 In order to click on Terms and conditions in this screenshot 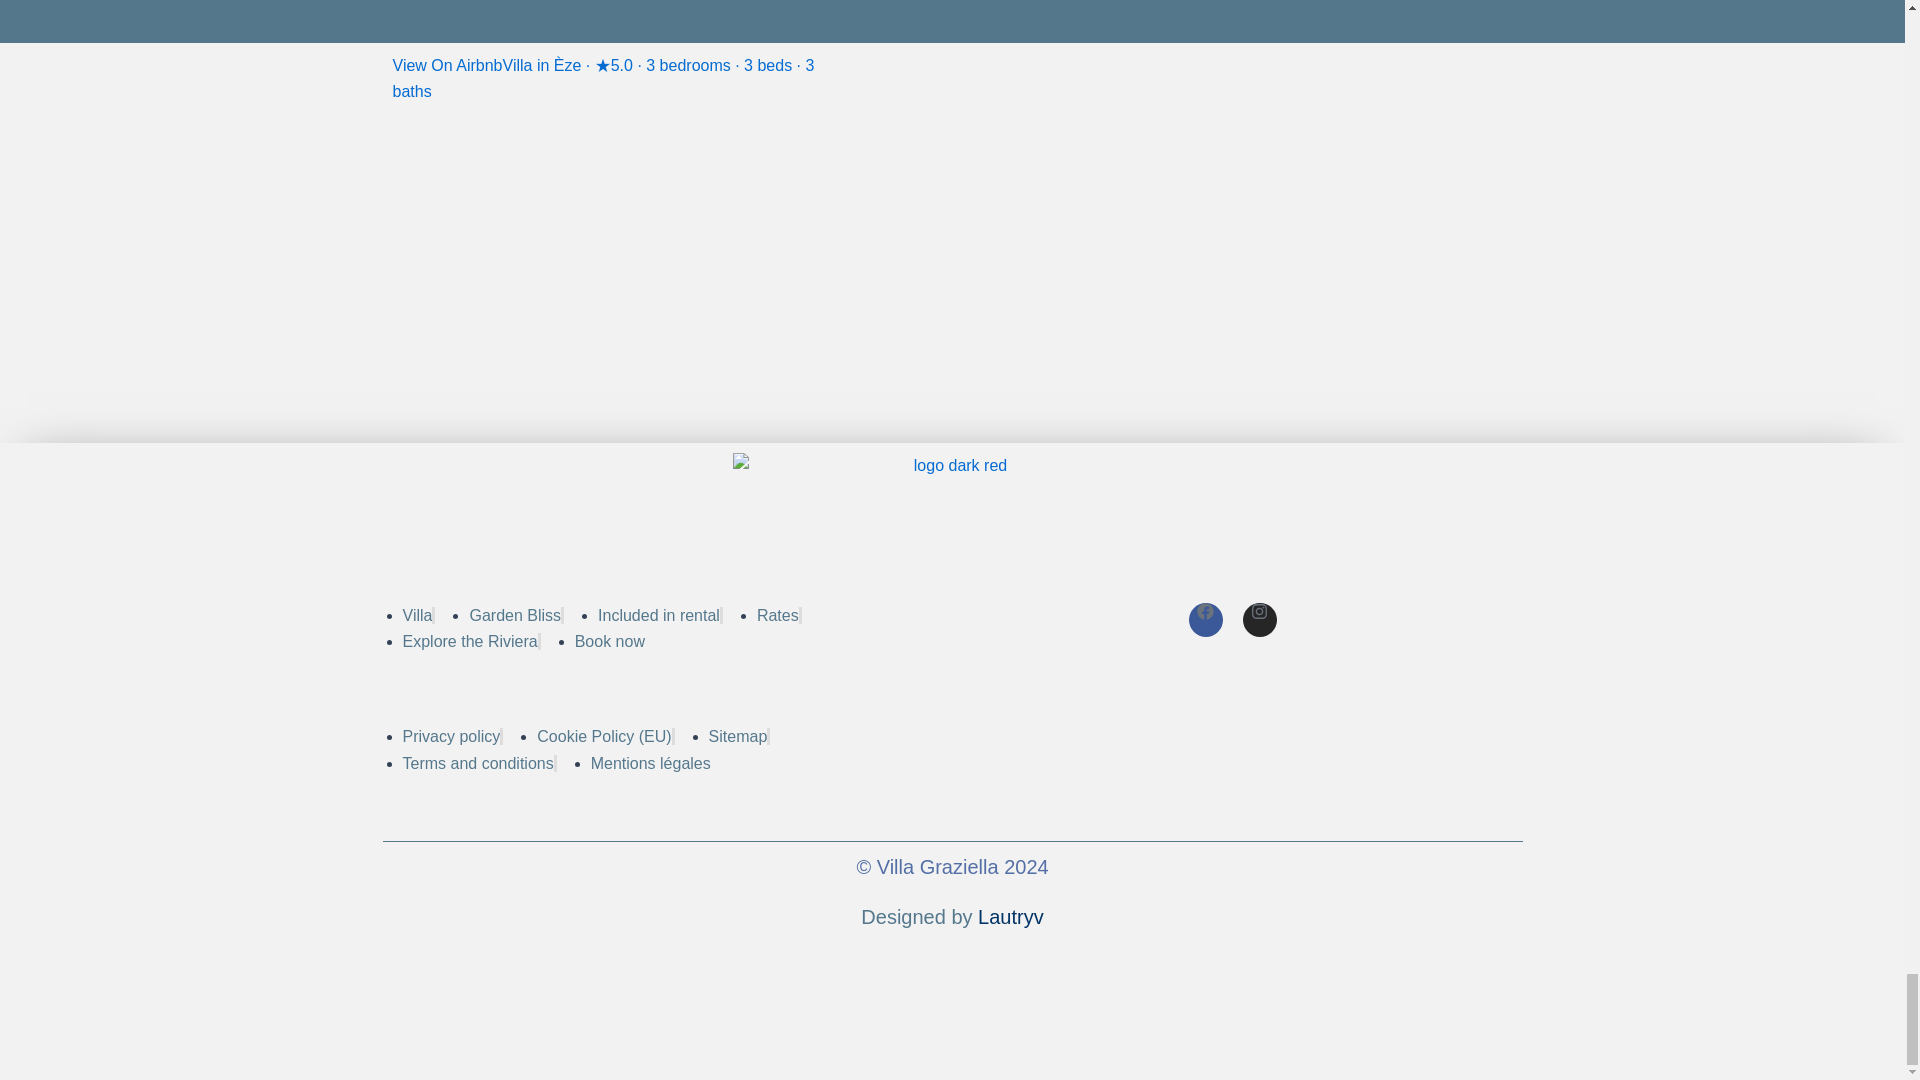, I will do `click(476, 763)`.